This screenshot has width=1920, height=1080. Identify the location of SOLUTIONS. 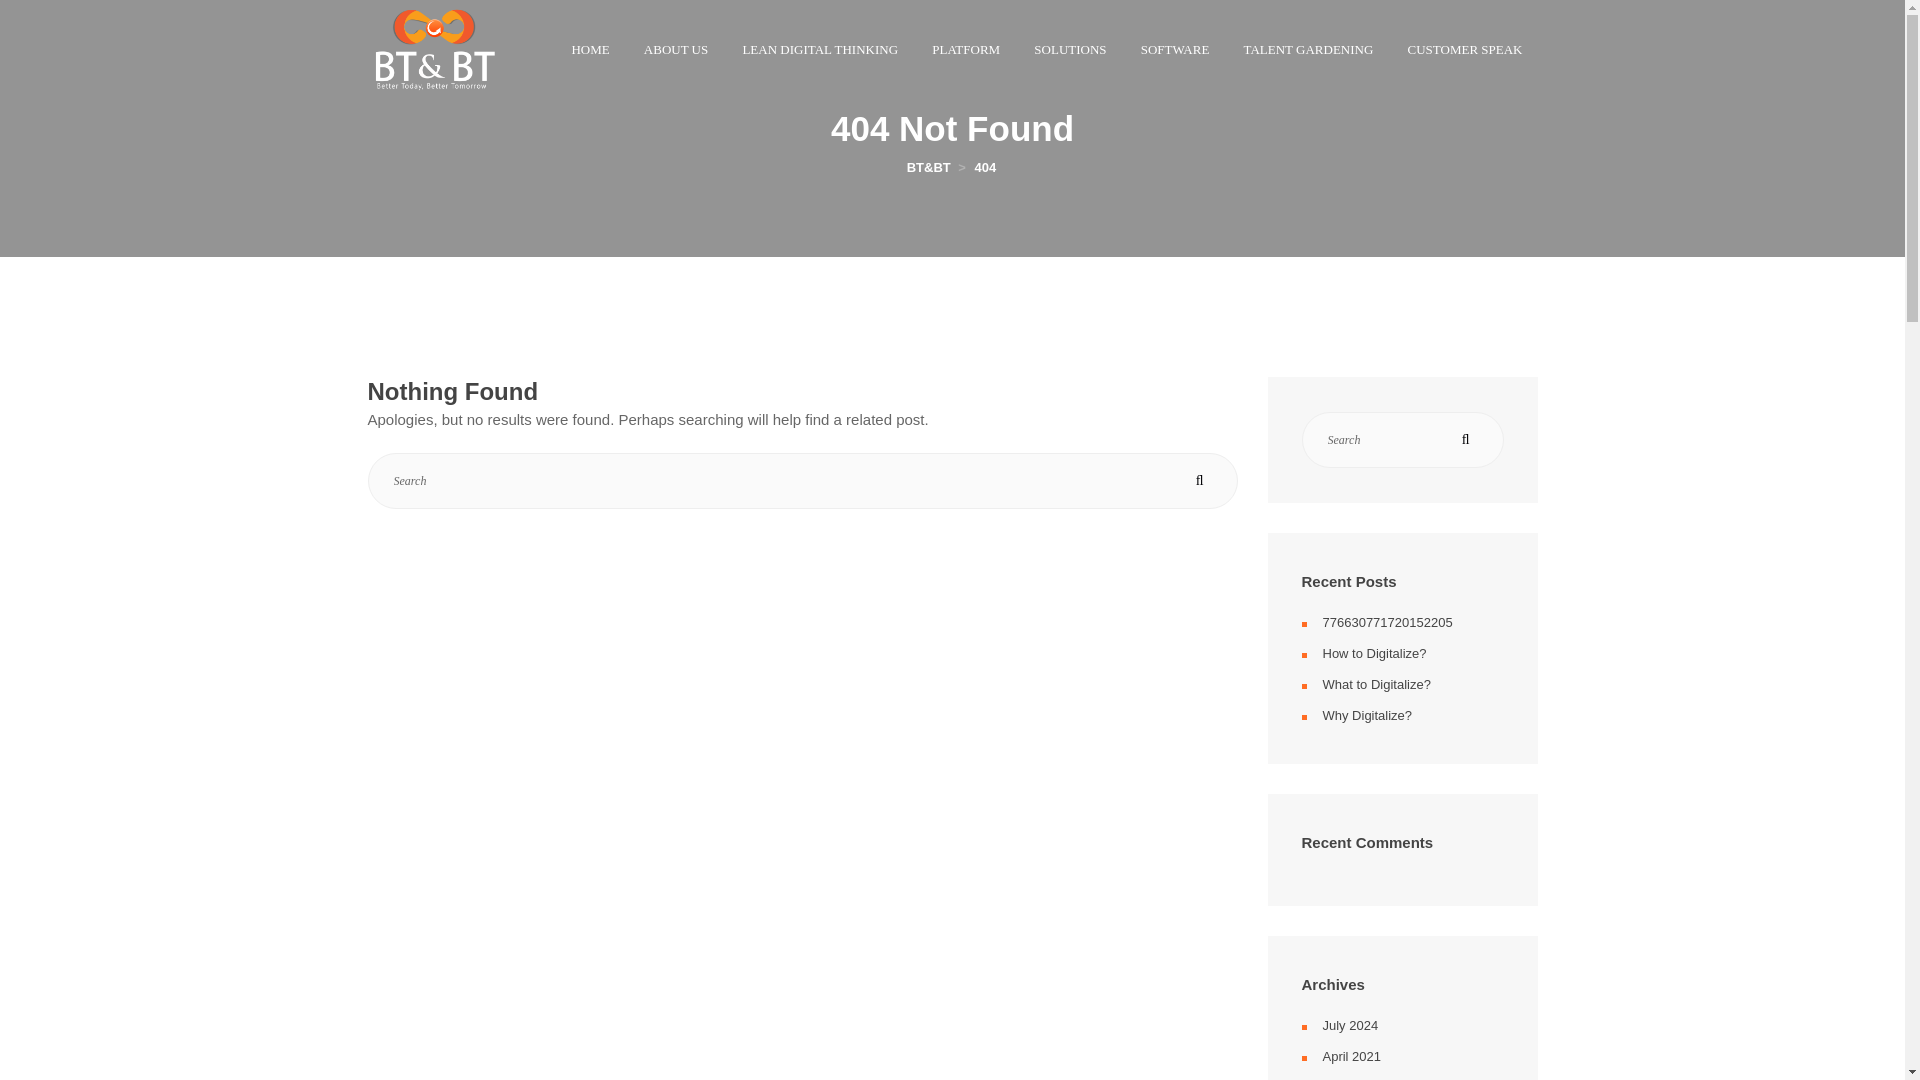
(1070, 50).